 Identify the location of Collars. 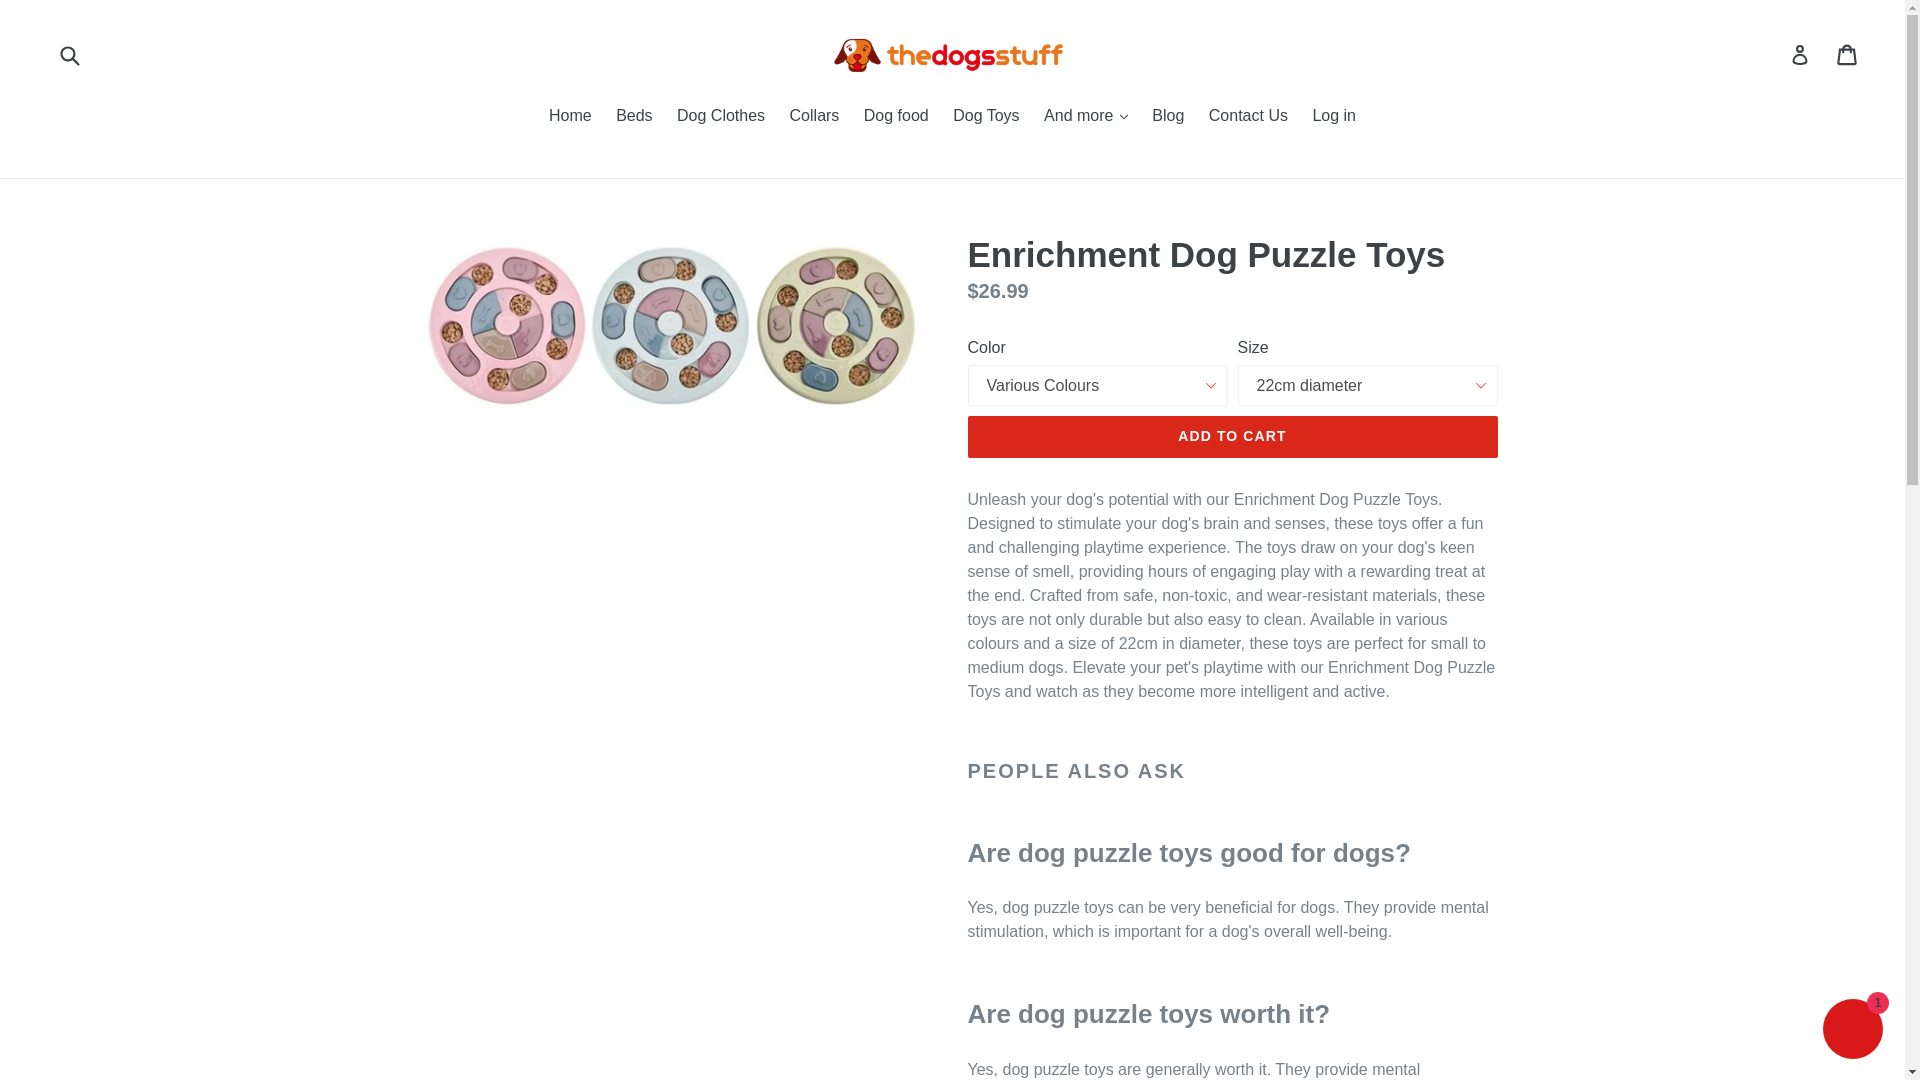
(814, 116).